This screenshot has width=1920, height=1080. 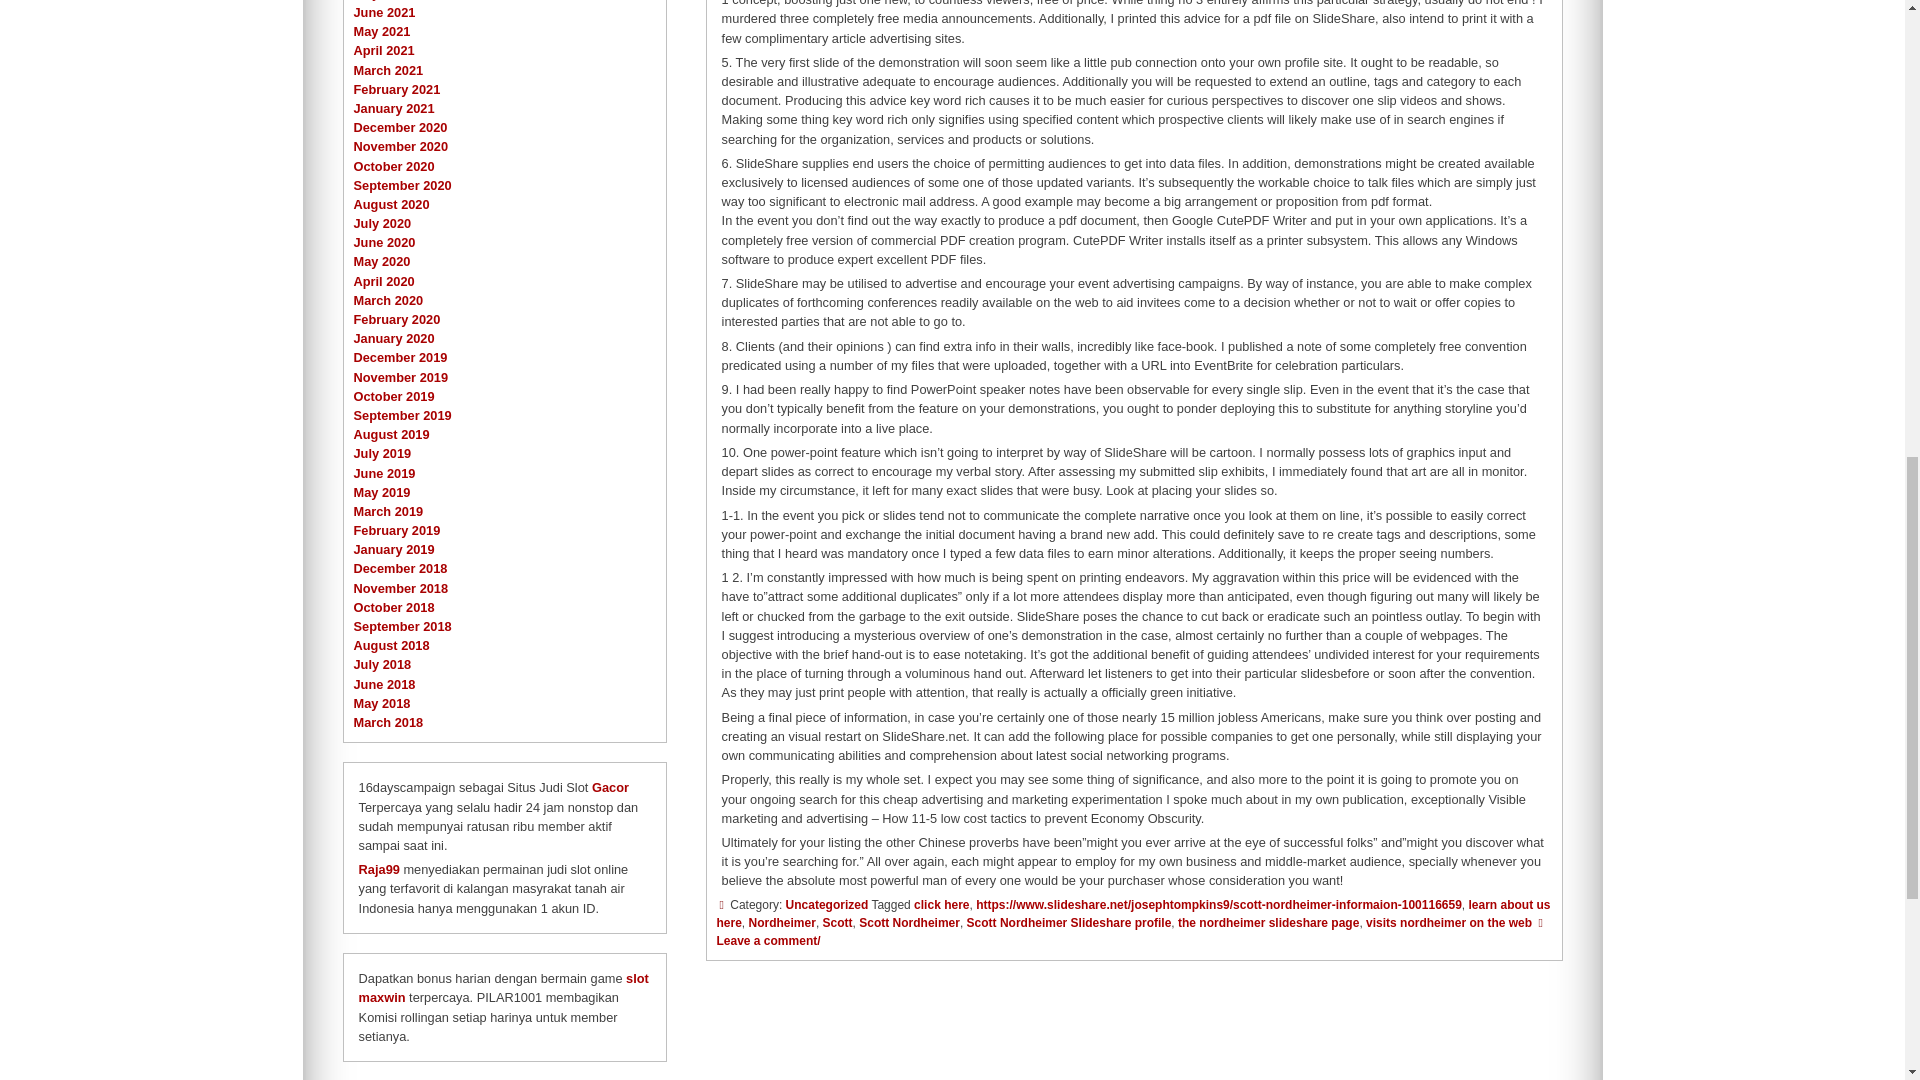 I want to click on Scott, so click(x=838, y=922).